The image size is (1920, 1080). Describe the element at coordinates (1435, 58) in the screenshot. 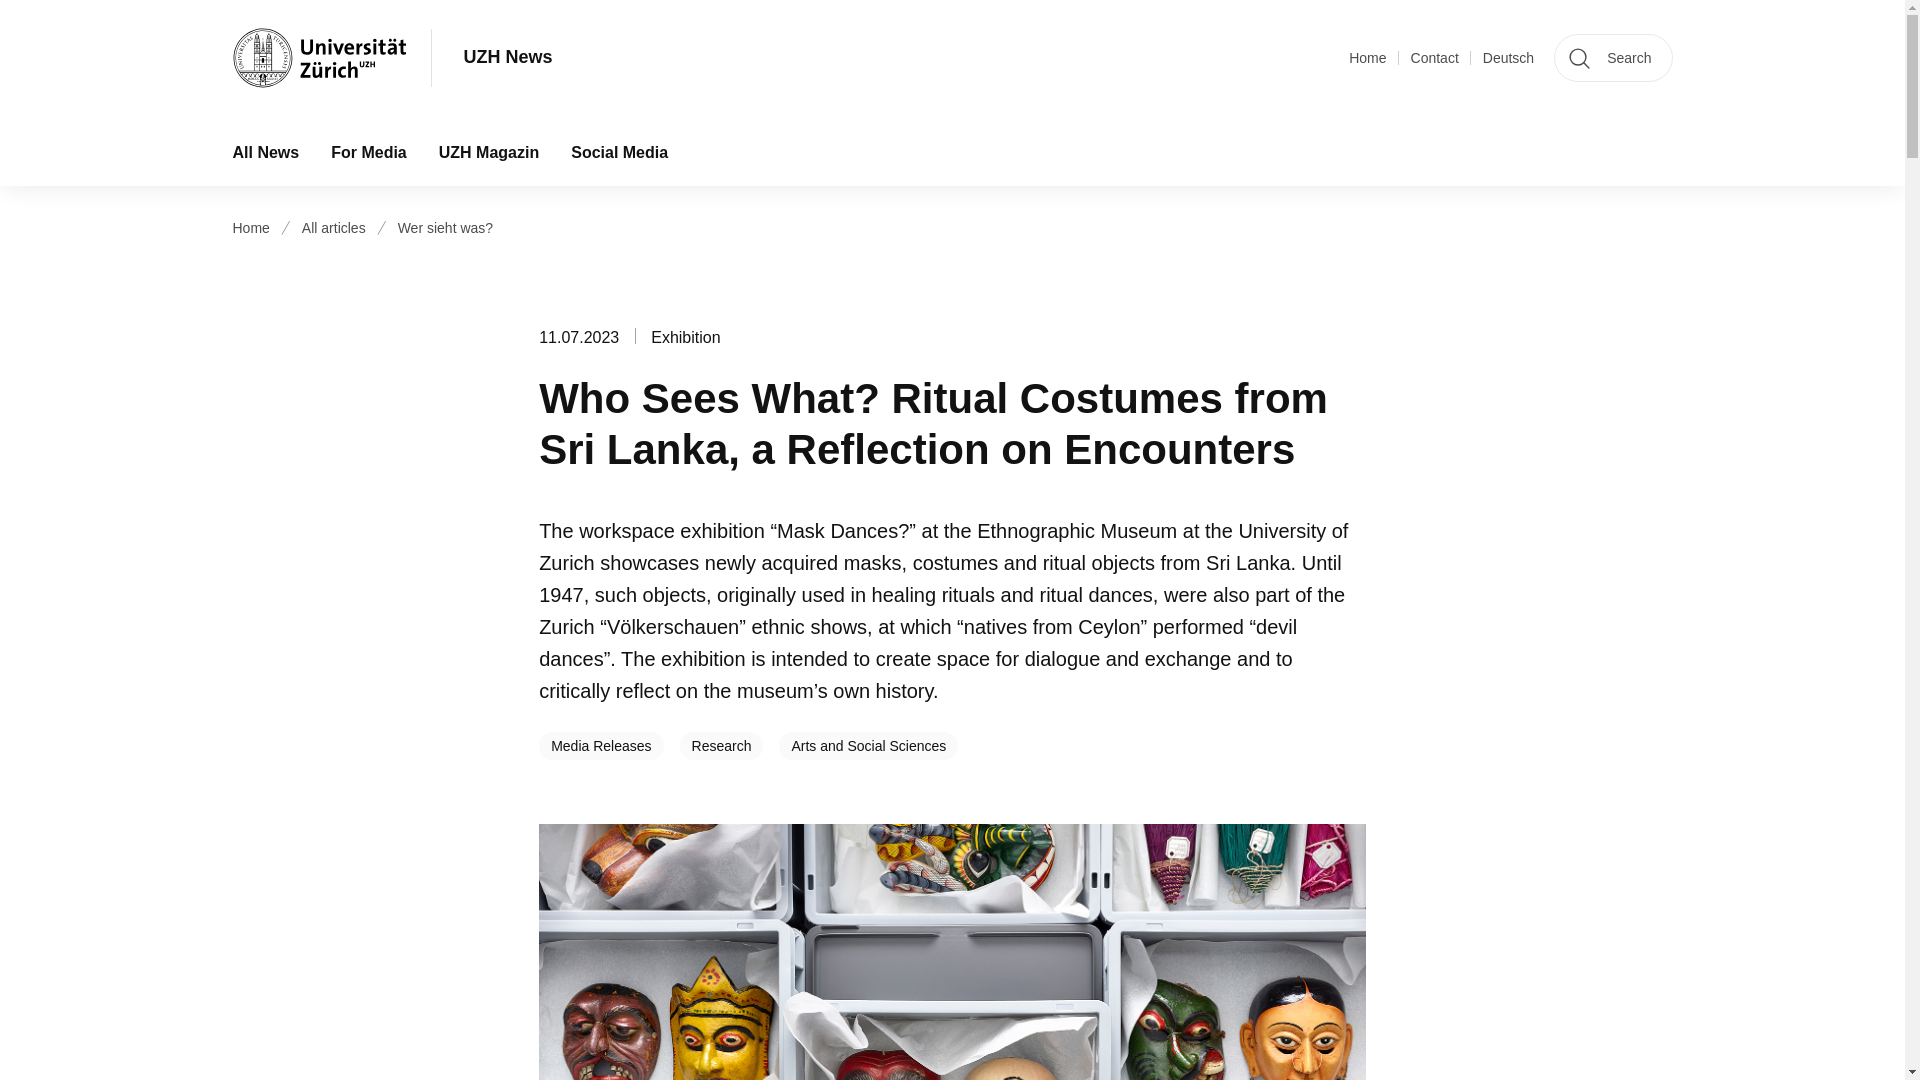

I see `Contact` at that location.